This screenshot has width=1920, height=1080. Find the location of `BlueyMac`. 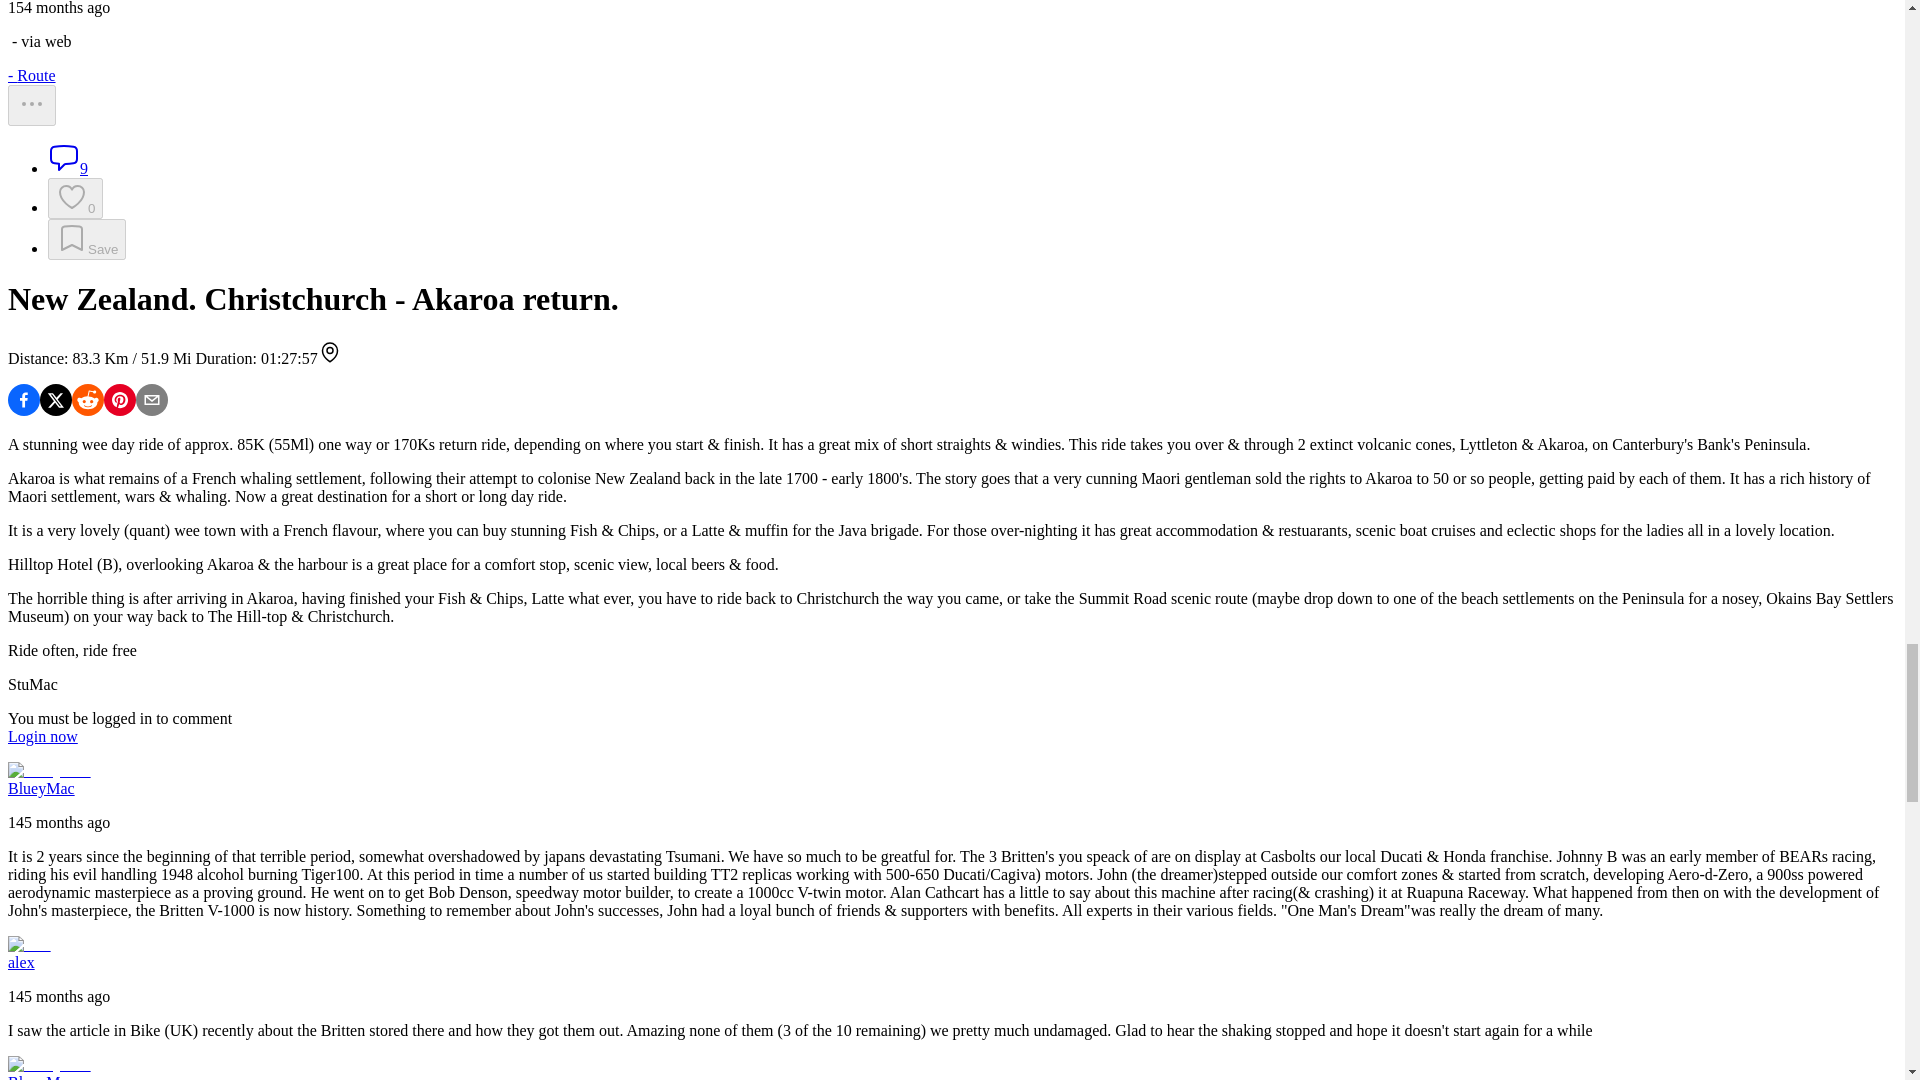

BlueyMac is located at coordinates (40, 788).